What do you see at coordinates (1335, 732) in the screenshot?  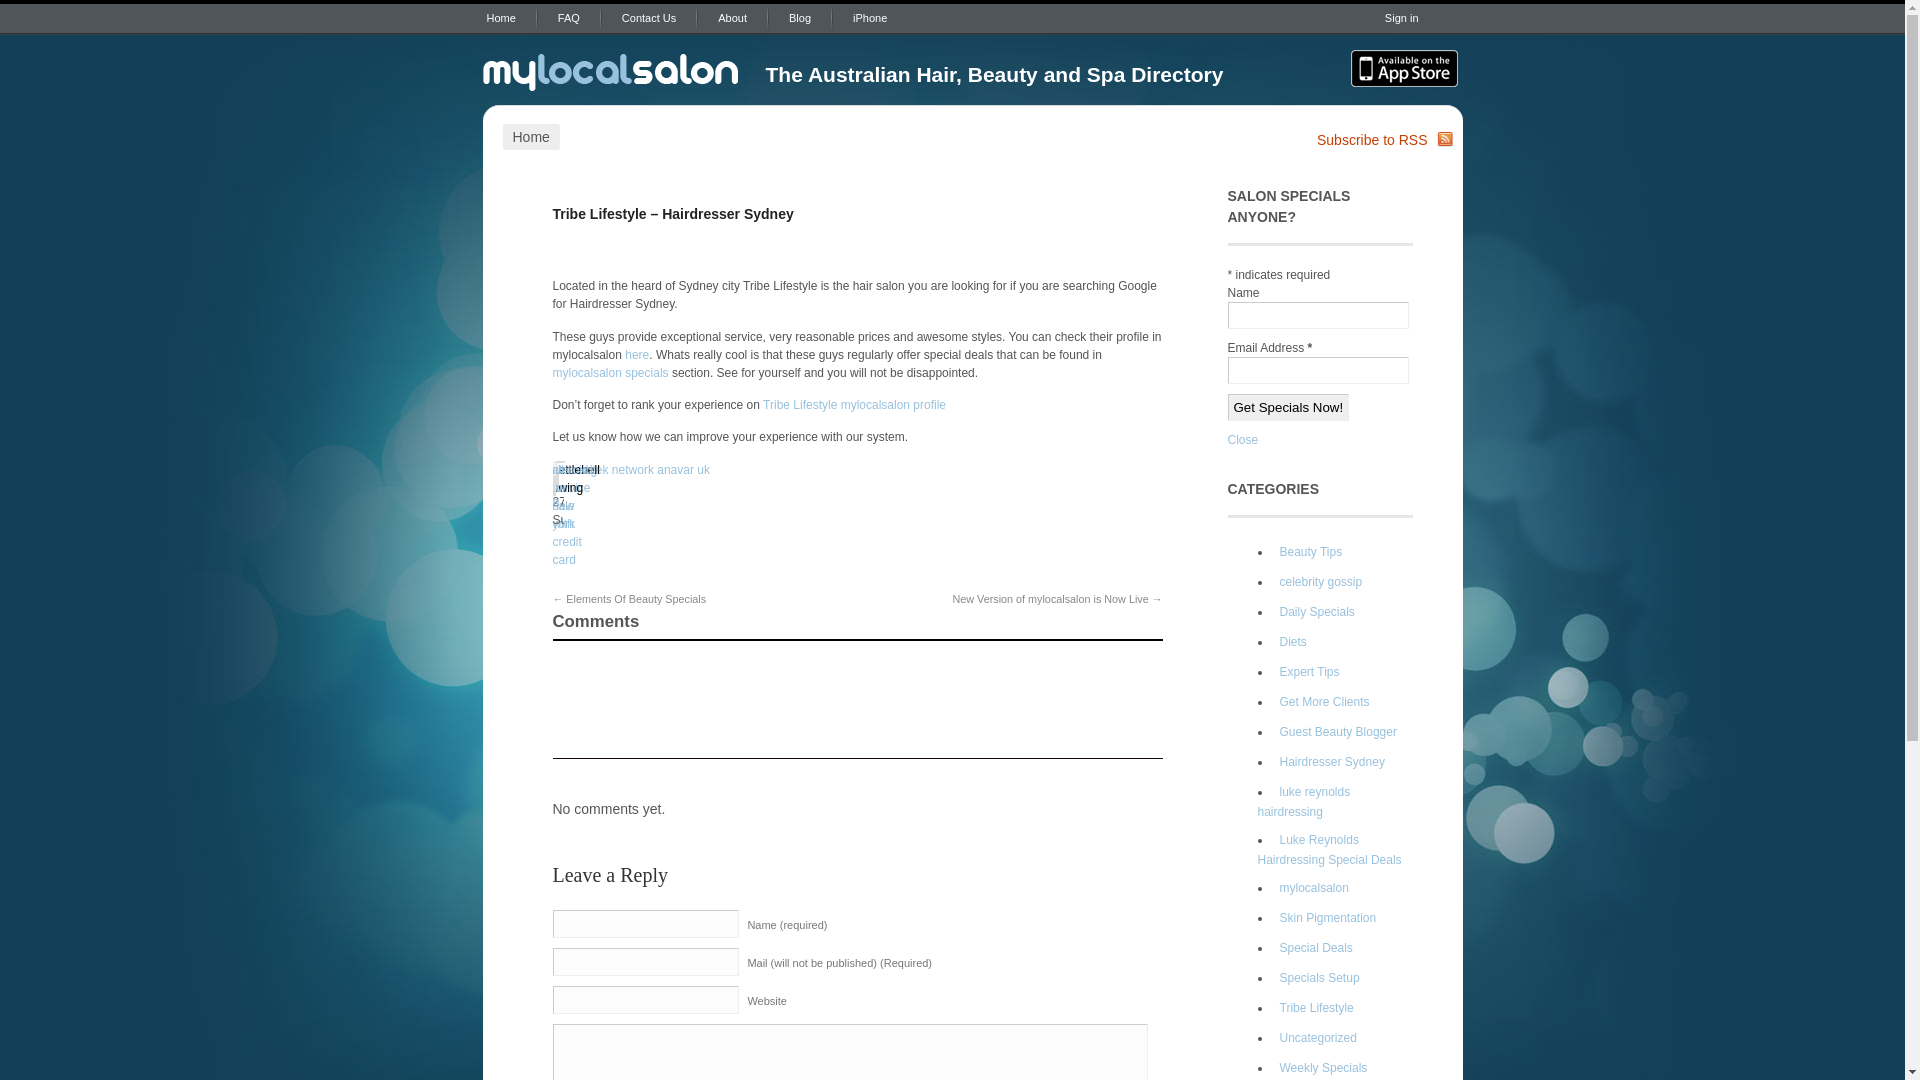 I see `Guest Beauty Blogger` at bounding box center [1335, 732].